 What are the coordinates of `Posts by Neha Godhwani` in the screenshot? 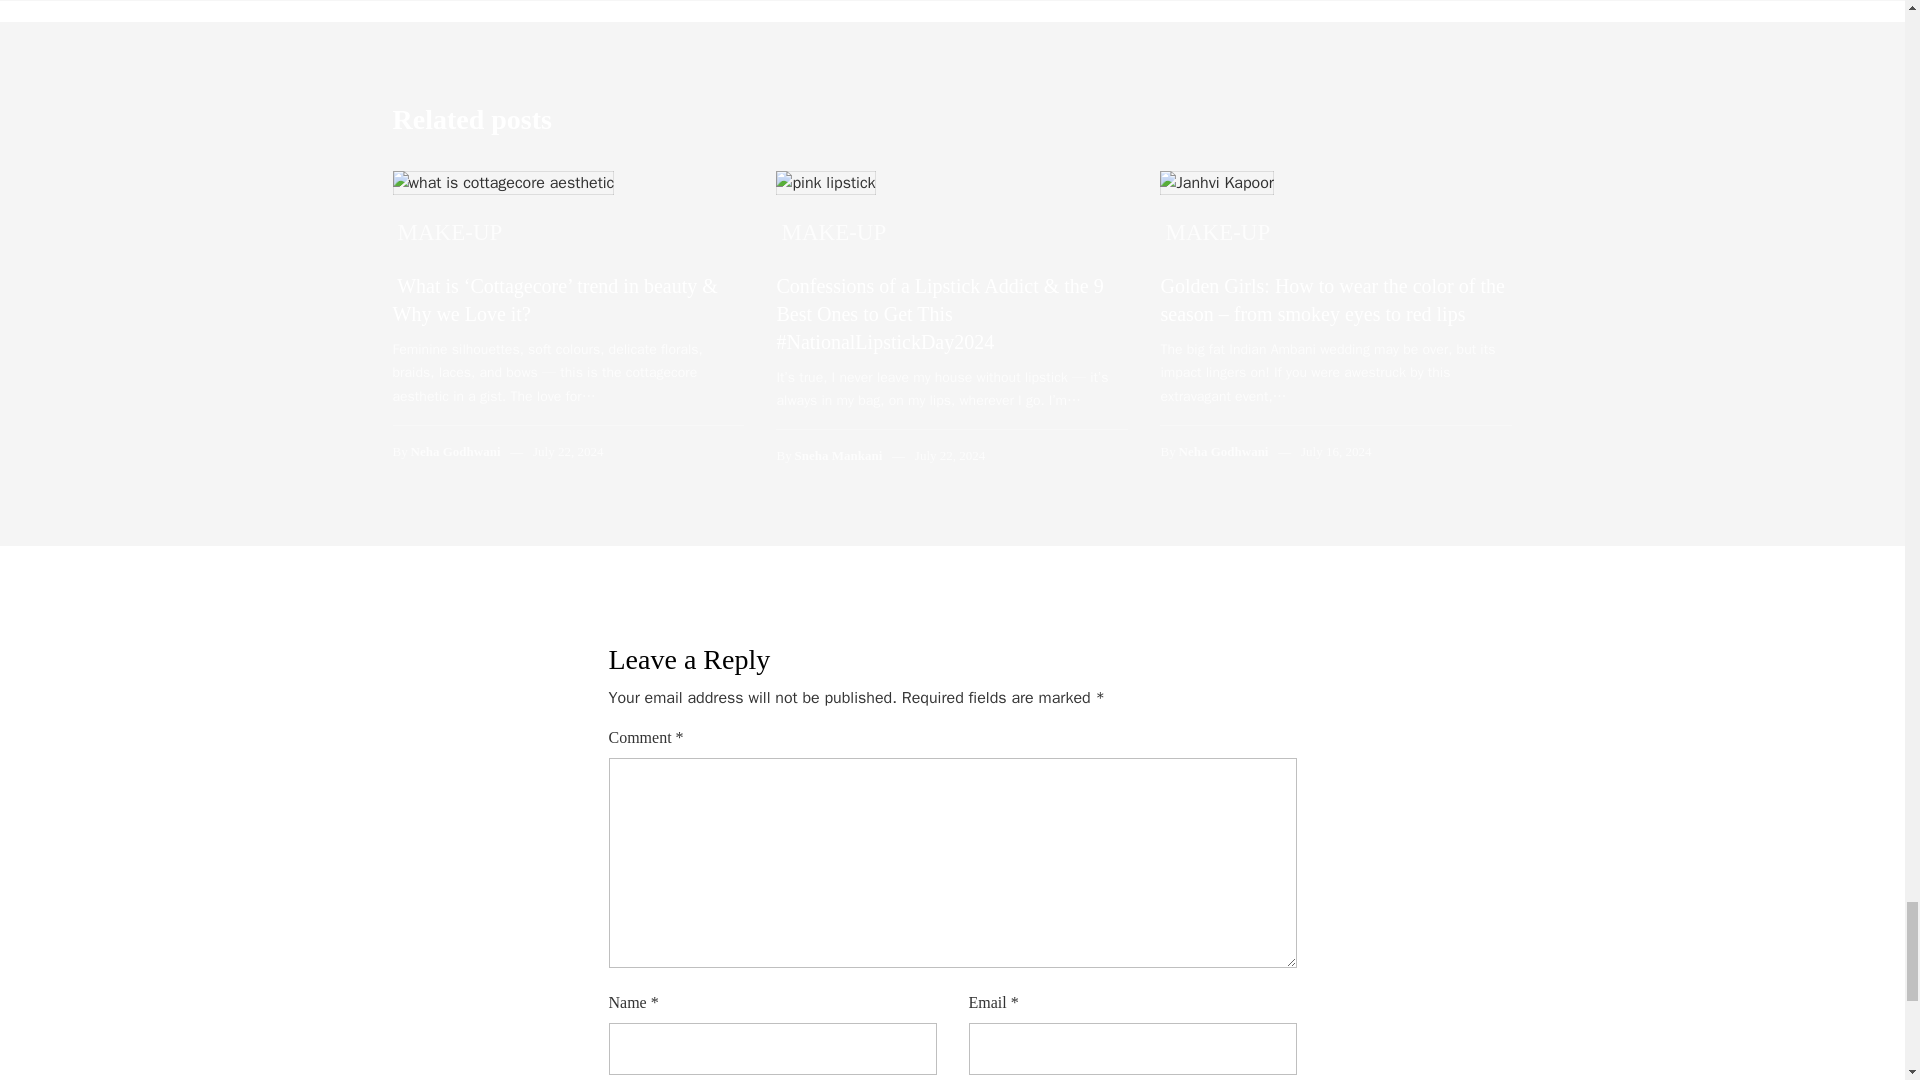 It's located at (456, 451).